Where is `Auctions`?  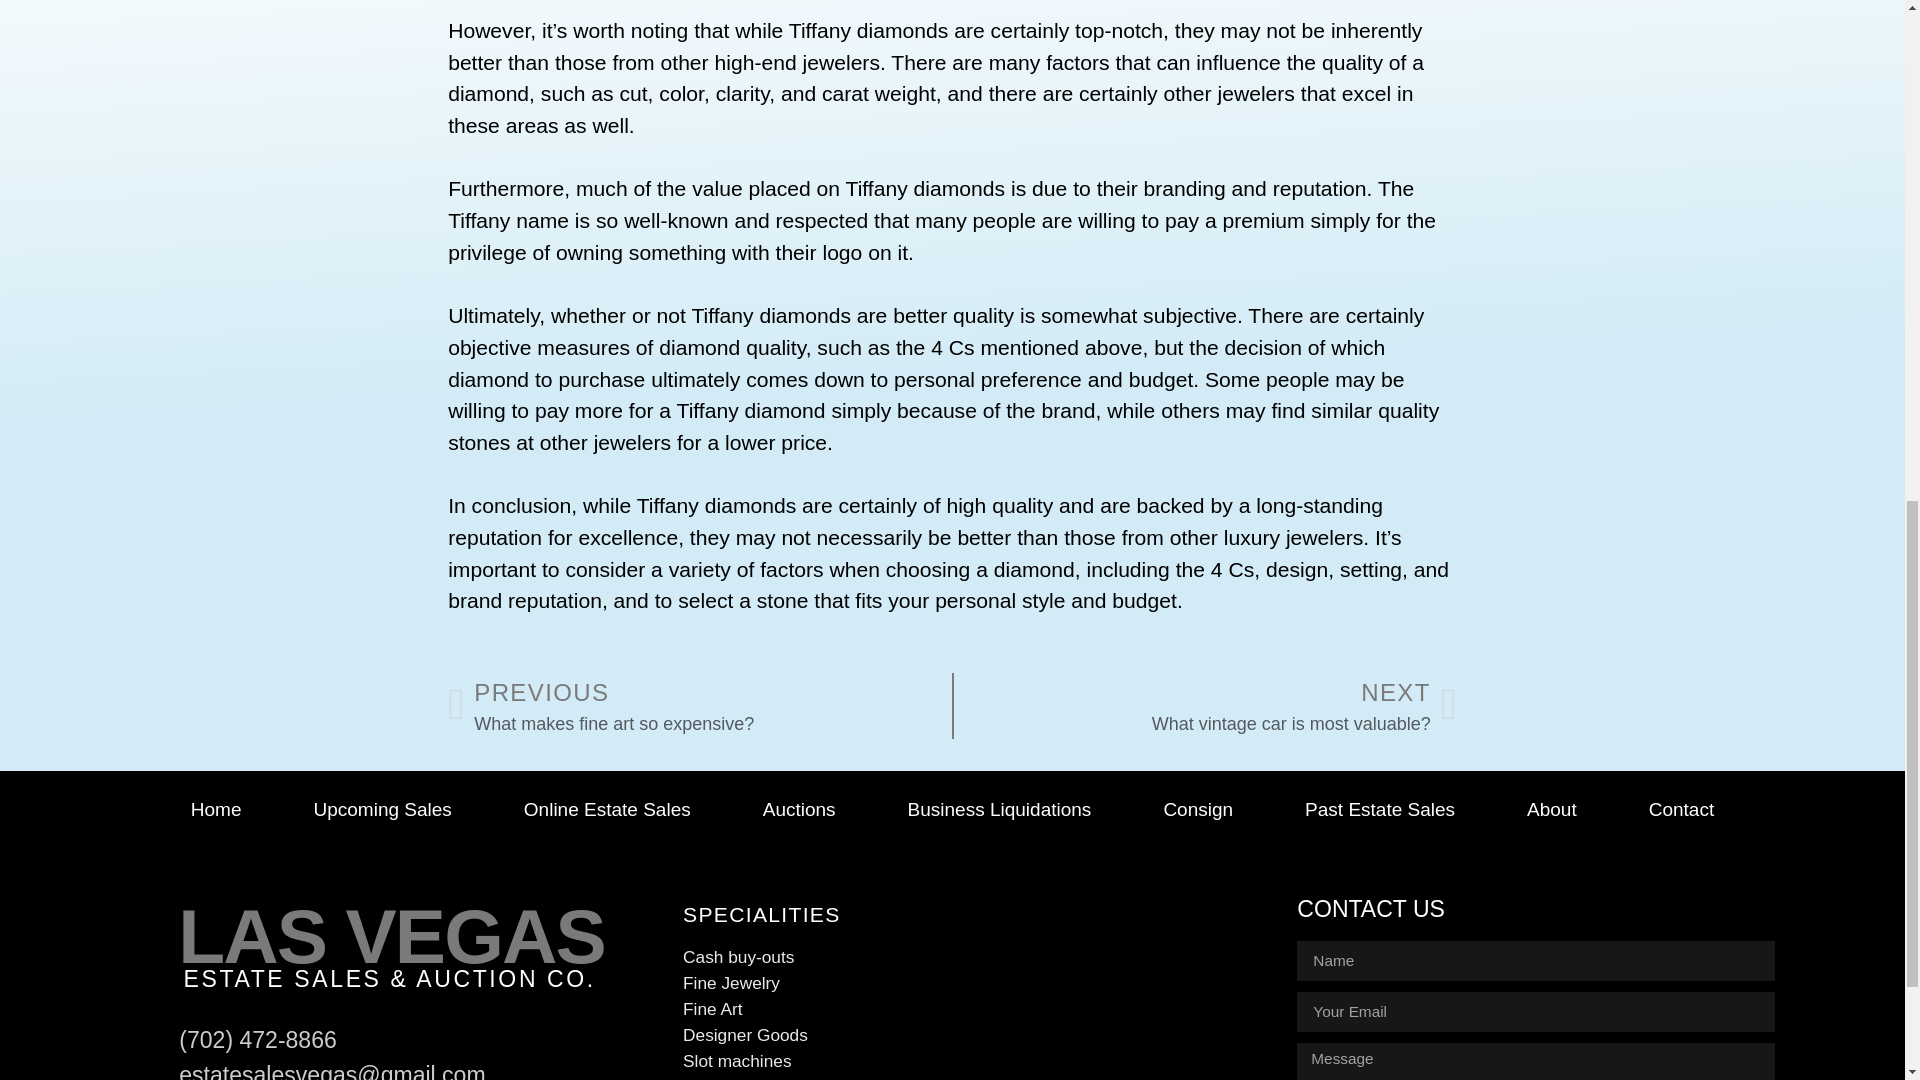
Auctions is located at coordinates (799, 810).